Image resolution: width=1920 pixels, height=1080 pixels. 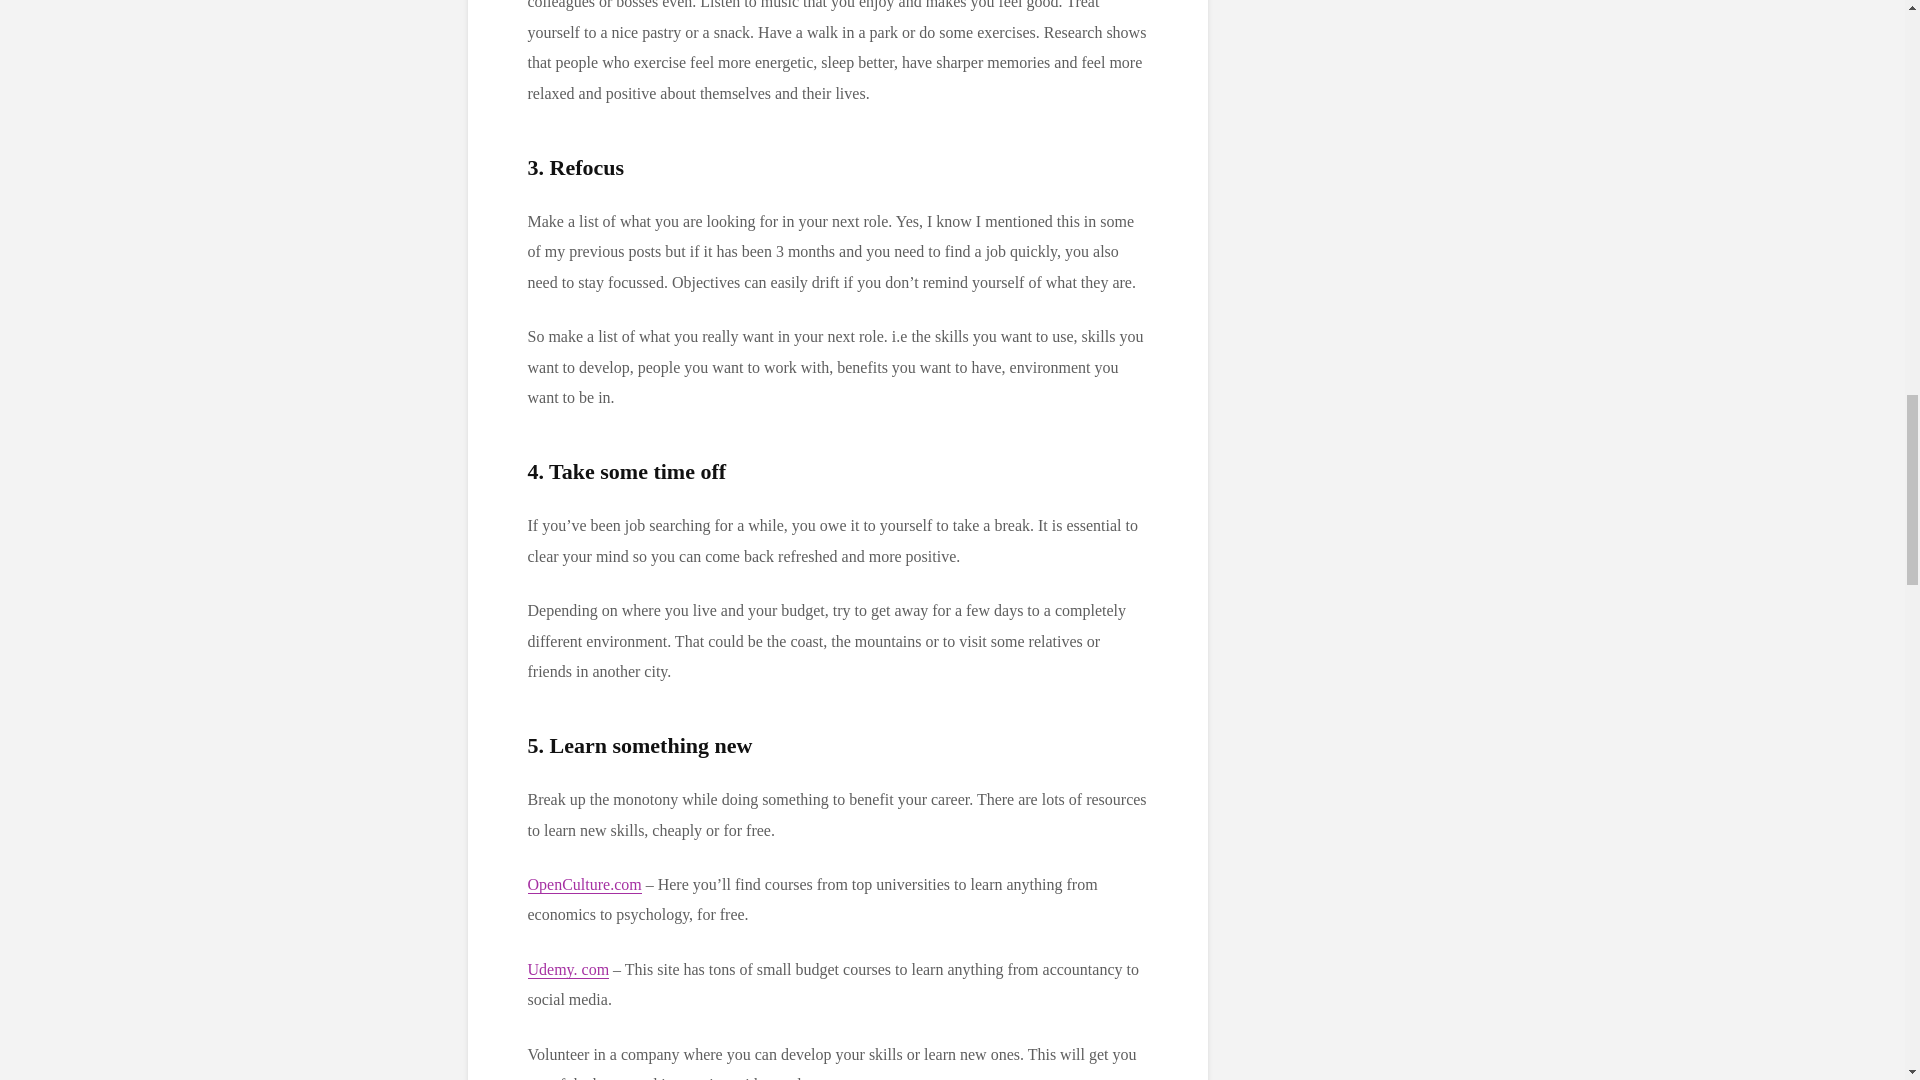 What do you see at coordinates (569, 970) in the screenshot?
I see `Udemy. com` at bounding box center [569, 970].